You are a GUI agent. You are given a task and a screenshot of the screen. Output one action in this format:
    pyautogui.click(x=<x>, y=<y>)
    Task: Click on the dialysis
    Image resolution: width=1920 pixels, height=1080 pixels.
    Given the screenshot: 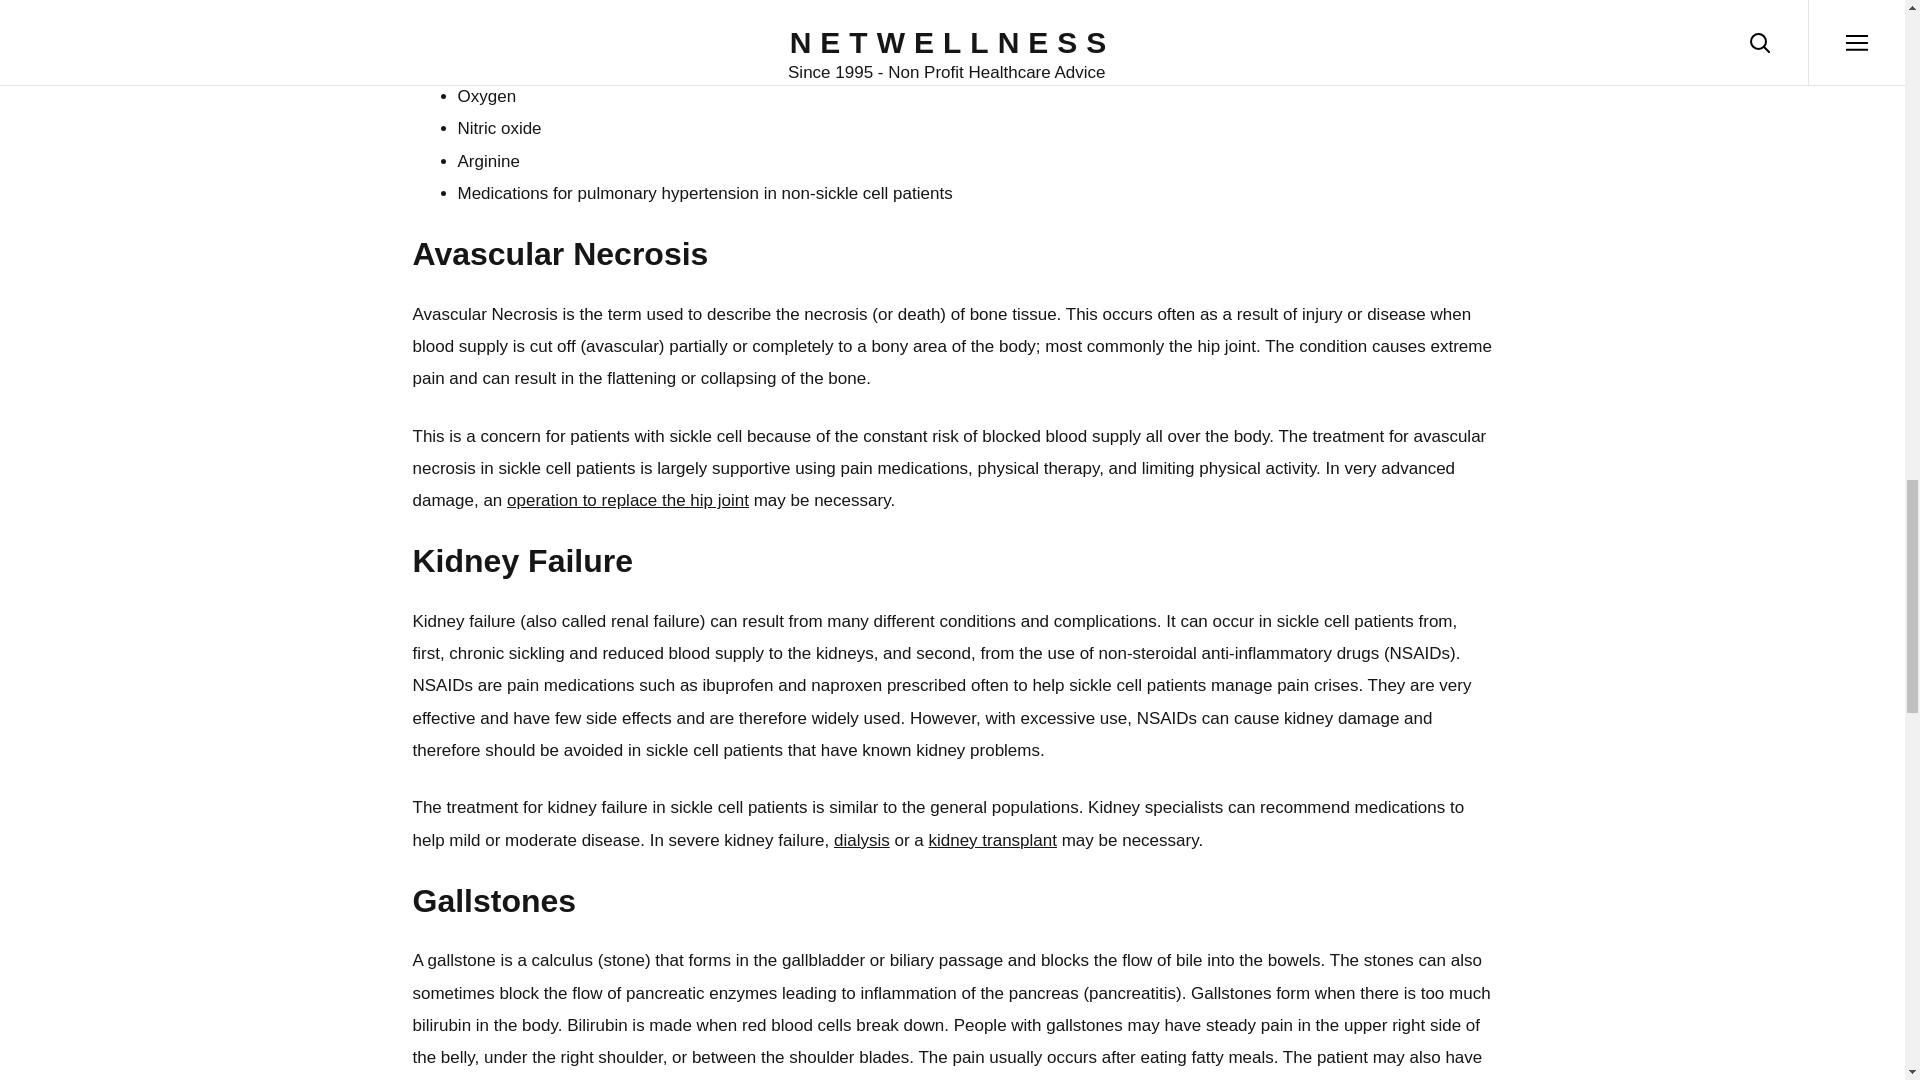 What is the action you would take?
    pyautogui.click(x=862, y=840)
    